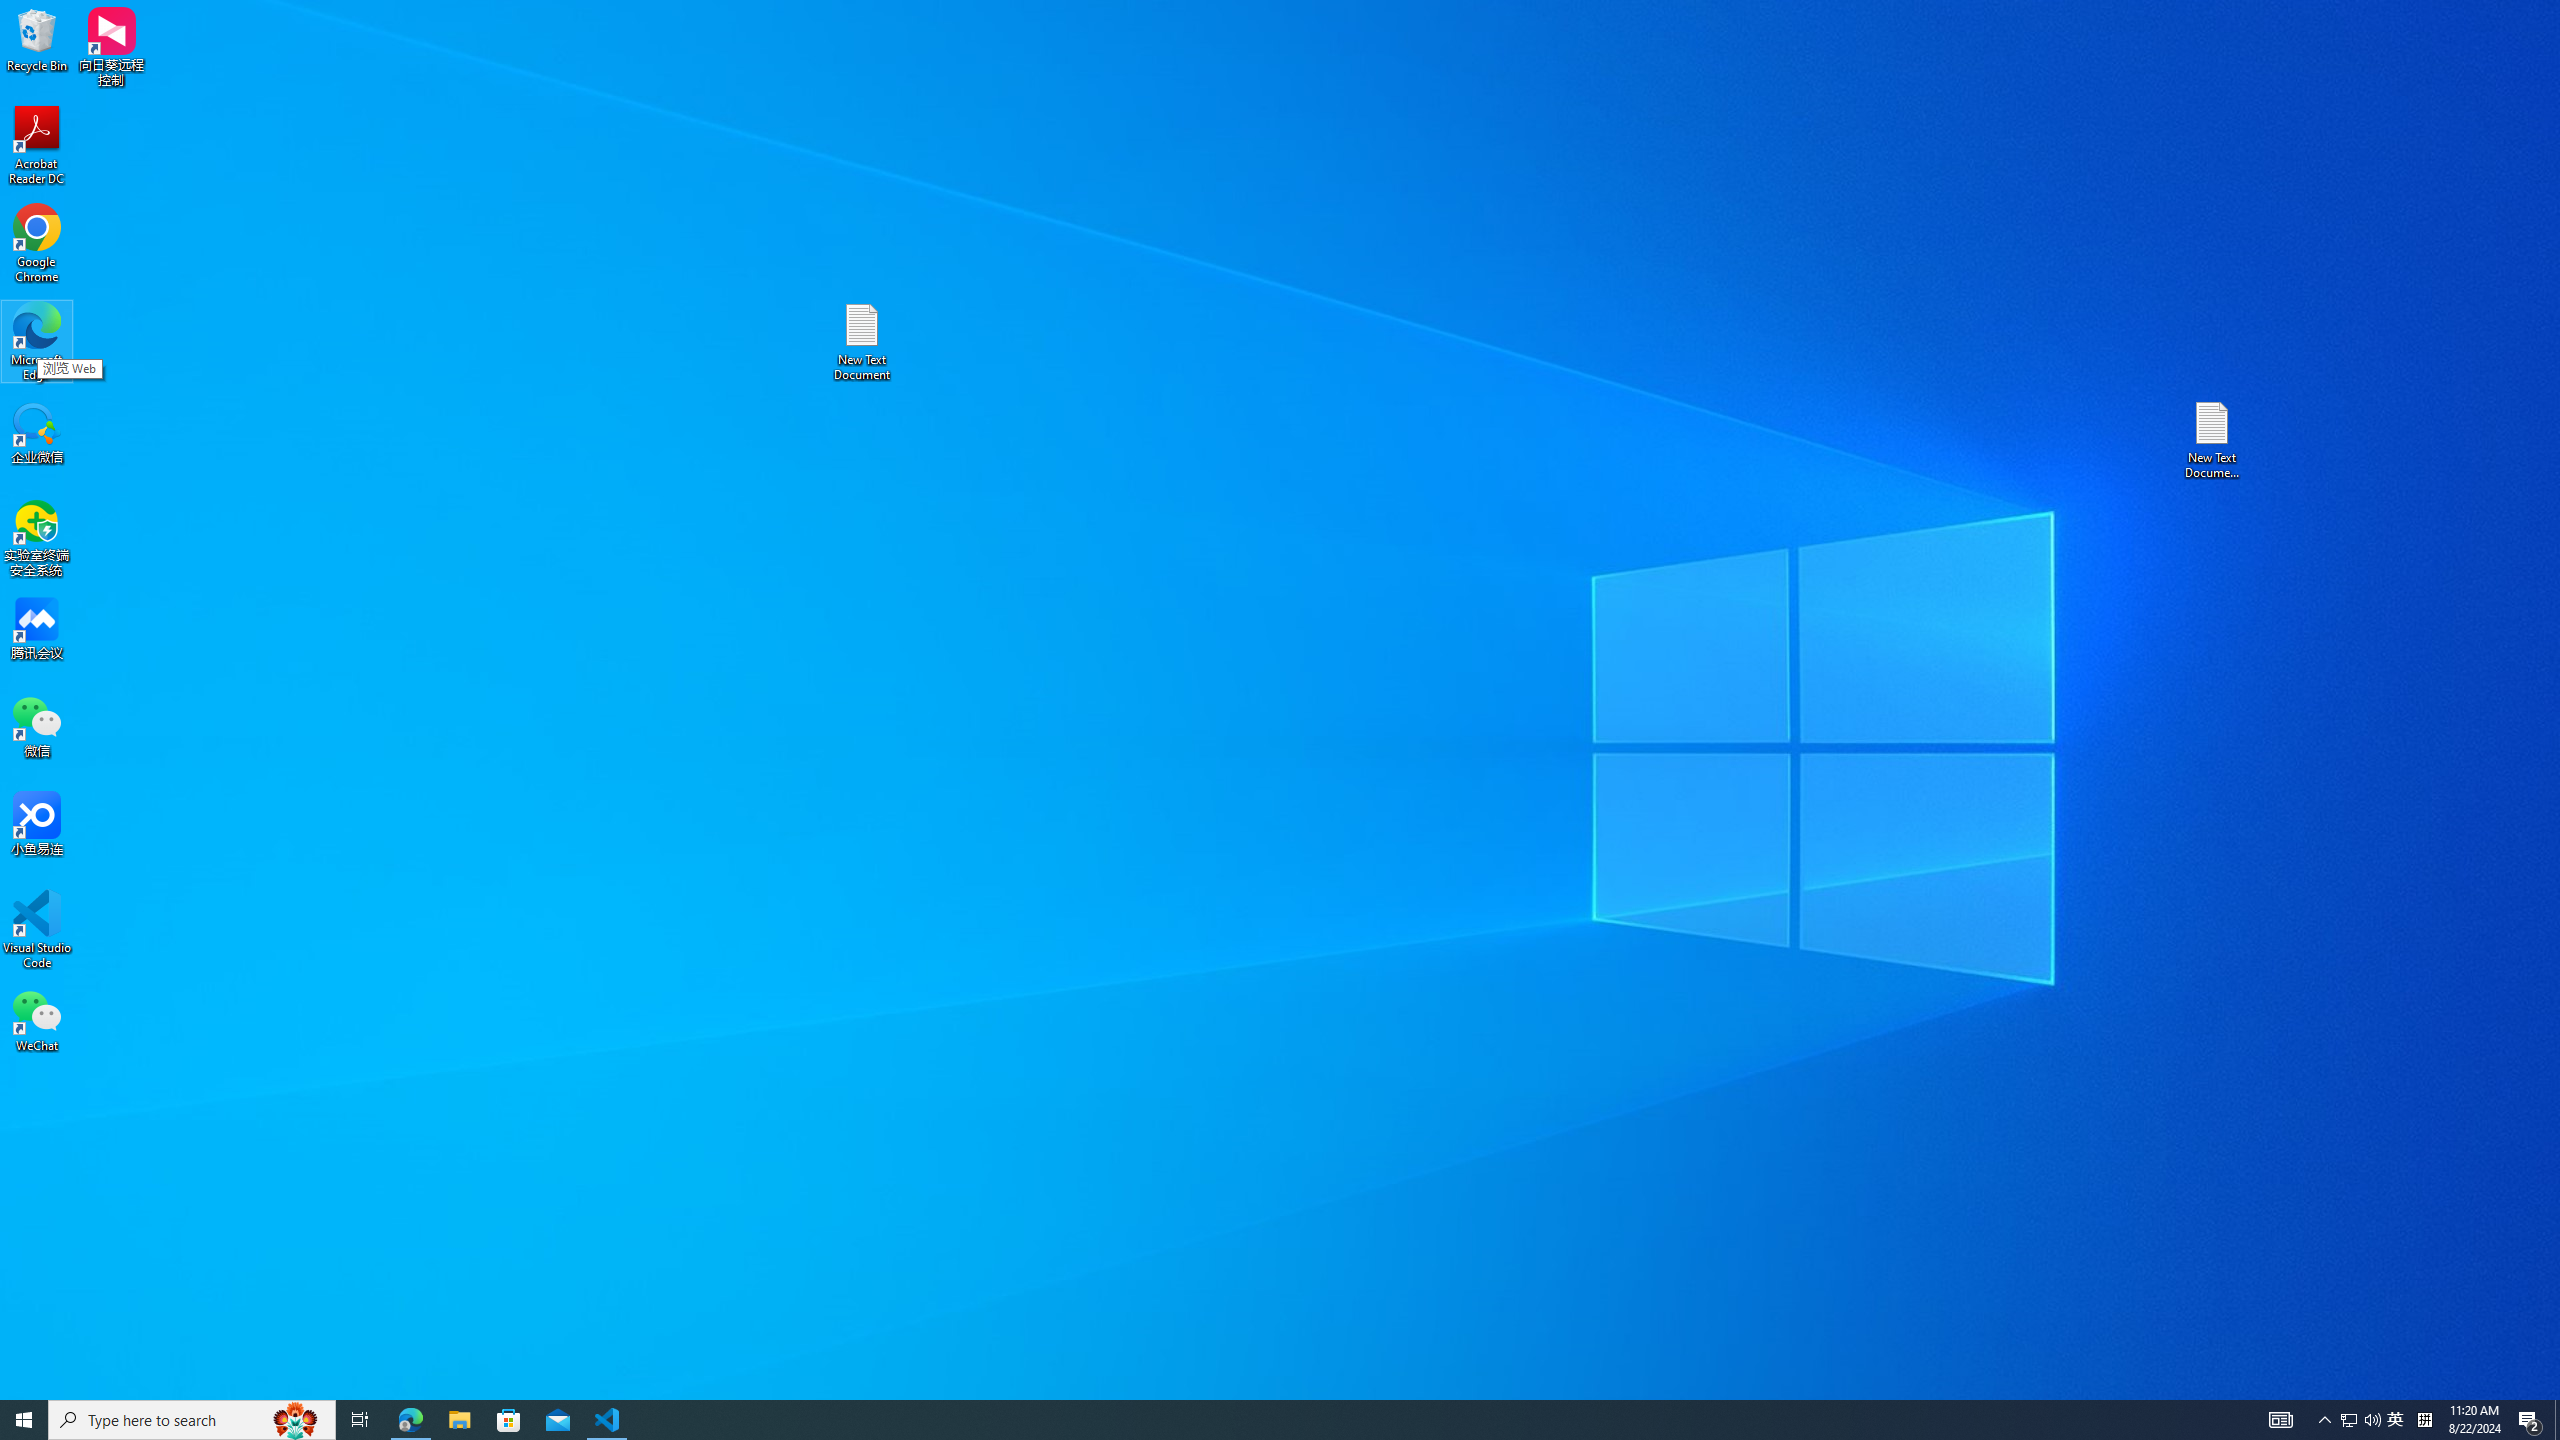 This screenshot has height=1440, width=2560. What do you see at coordinates (410, 1420) in the screenshot?
I see `Search highlights icon opens search home window` at bounding box center [410, 1420].